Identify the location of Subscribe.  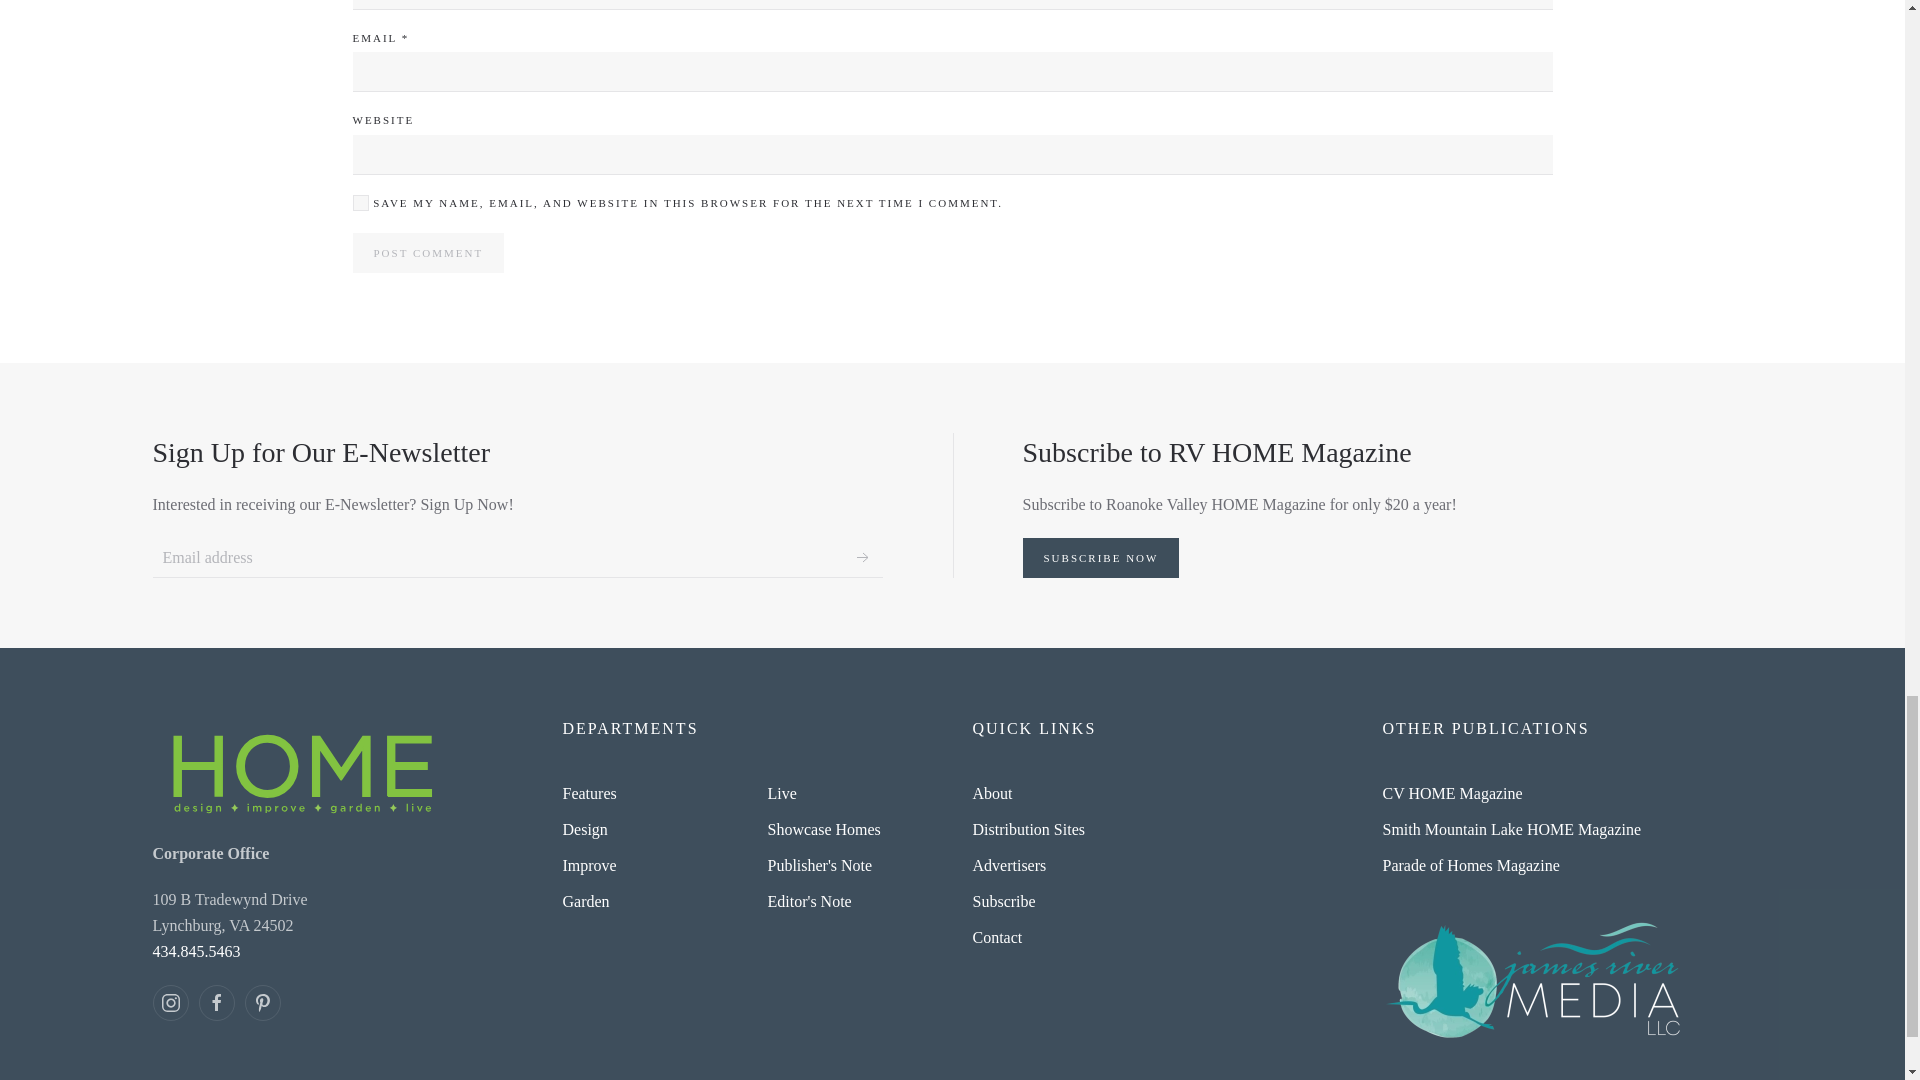
(862, 557).